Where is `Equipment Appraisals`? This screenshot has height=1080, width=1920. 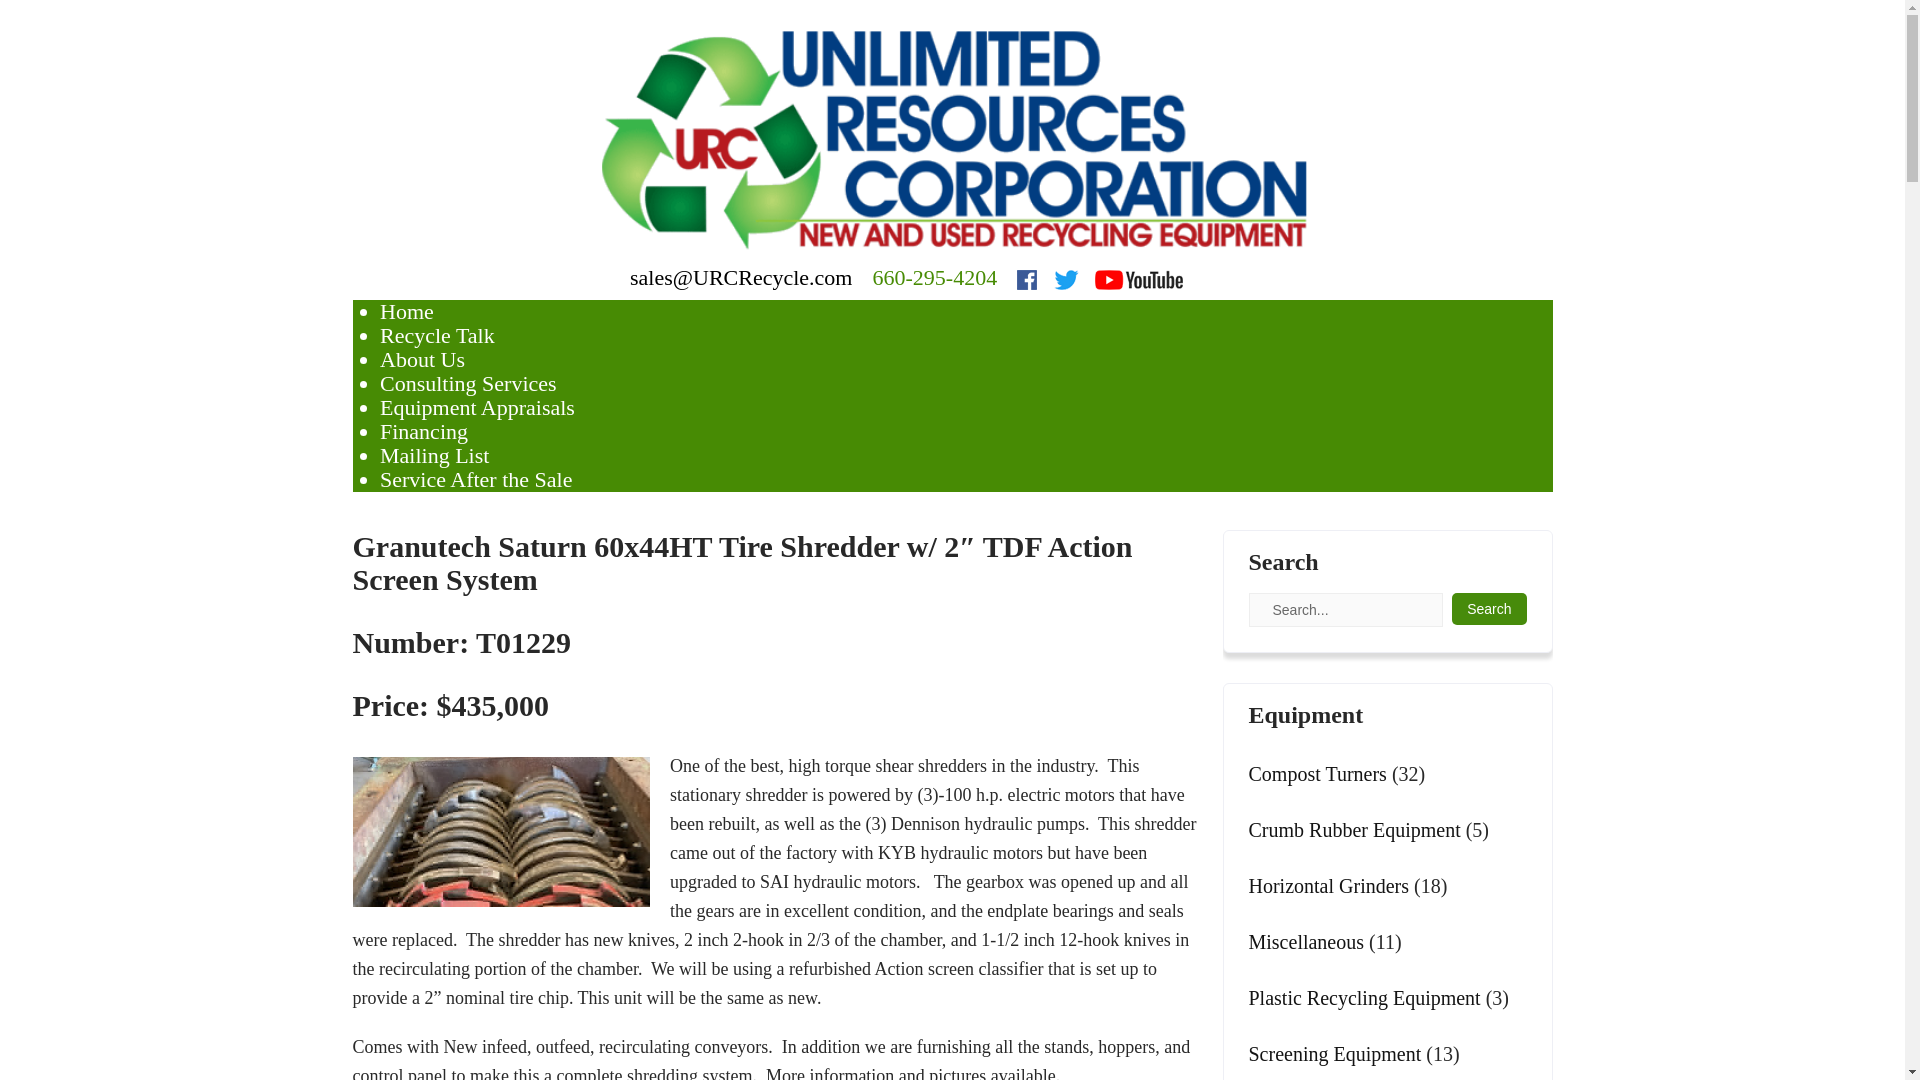
Equipment Appraisals is located at coordinates (477, 408).